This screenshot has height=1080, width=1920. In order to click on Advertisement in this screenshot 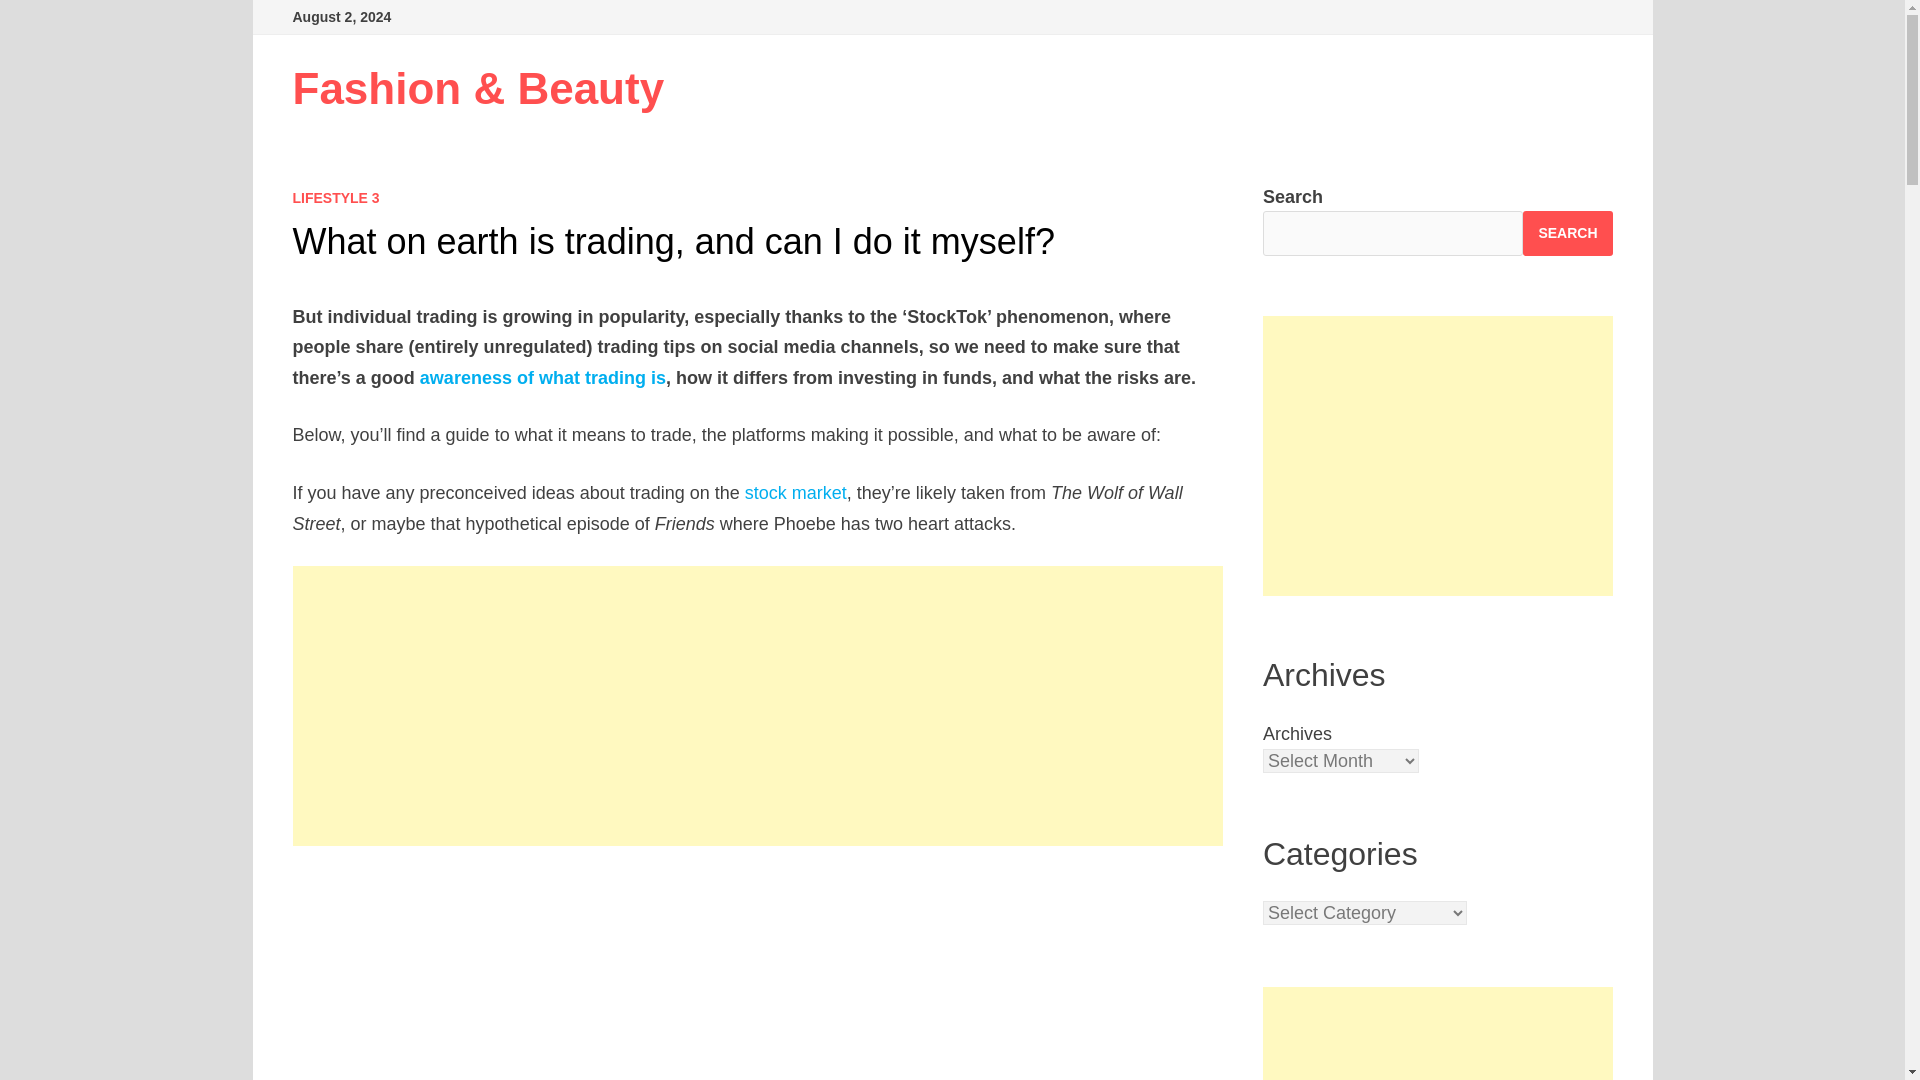, I will do `click(1438, 456)`.